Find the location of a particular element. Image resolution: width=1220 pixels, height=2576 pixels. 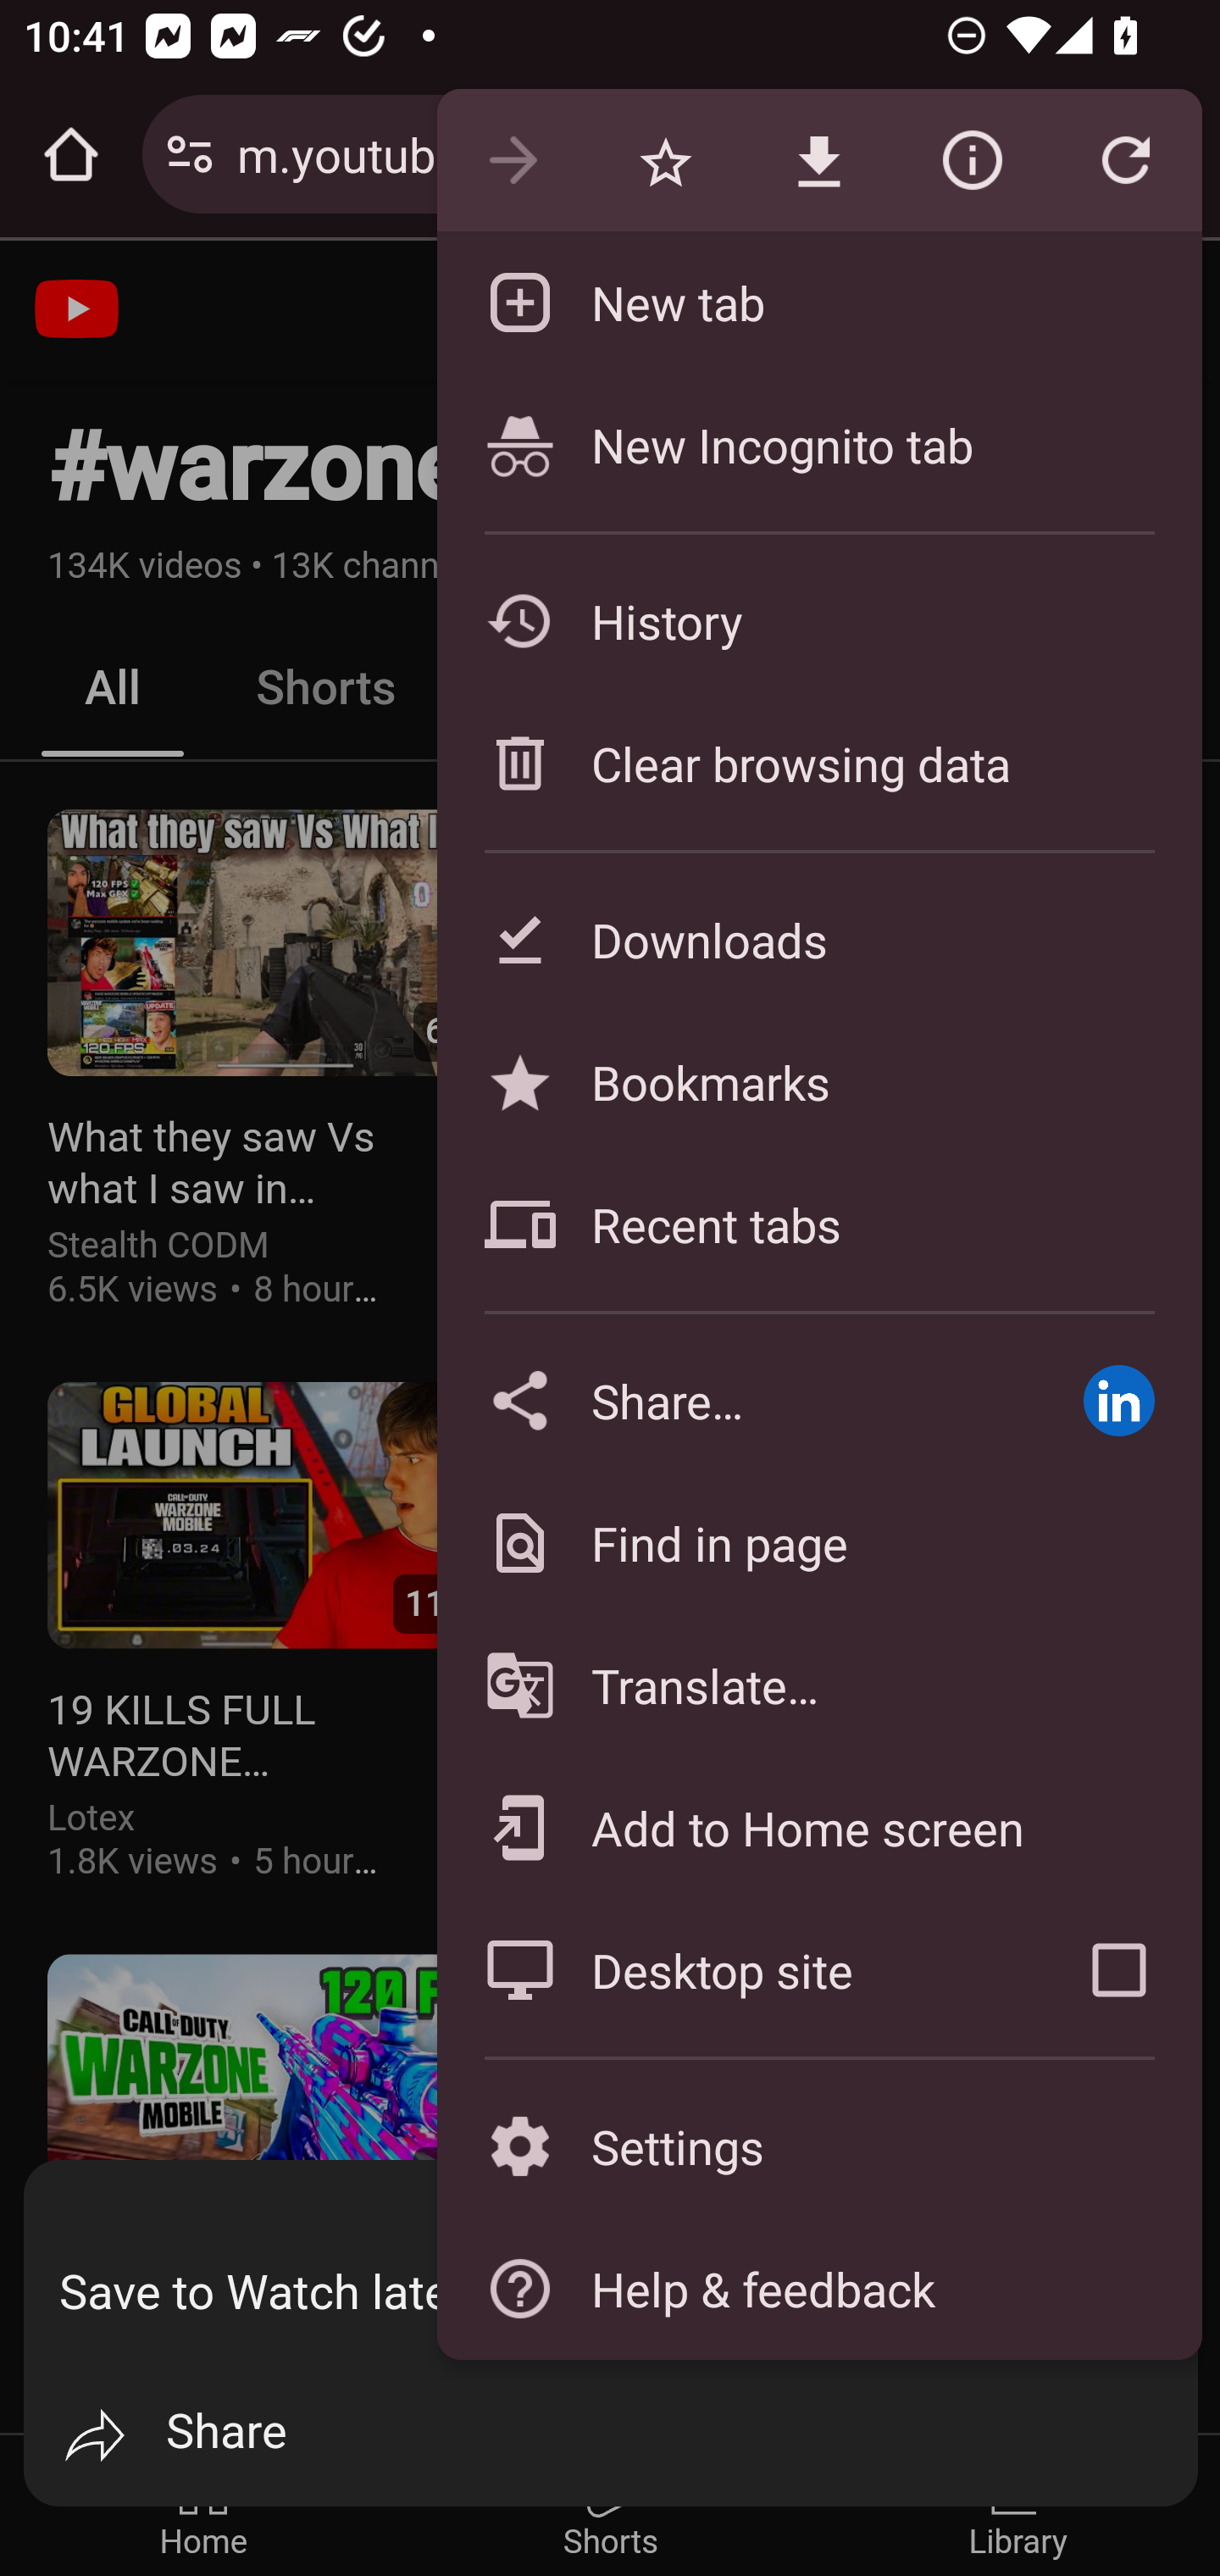

Find in page is located at coordinates (818, 1542).